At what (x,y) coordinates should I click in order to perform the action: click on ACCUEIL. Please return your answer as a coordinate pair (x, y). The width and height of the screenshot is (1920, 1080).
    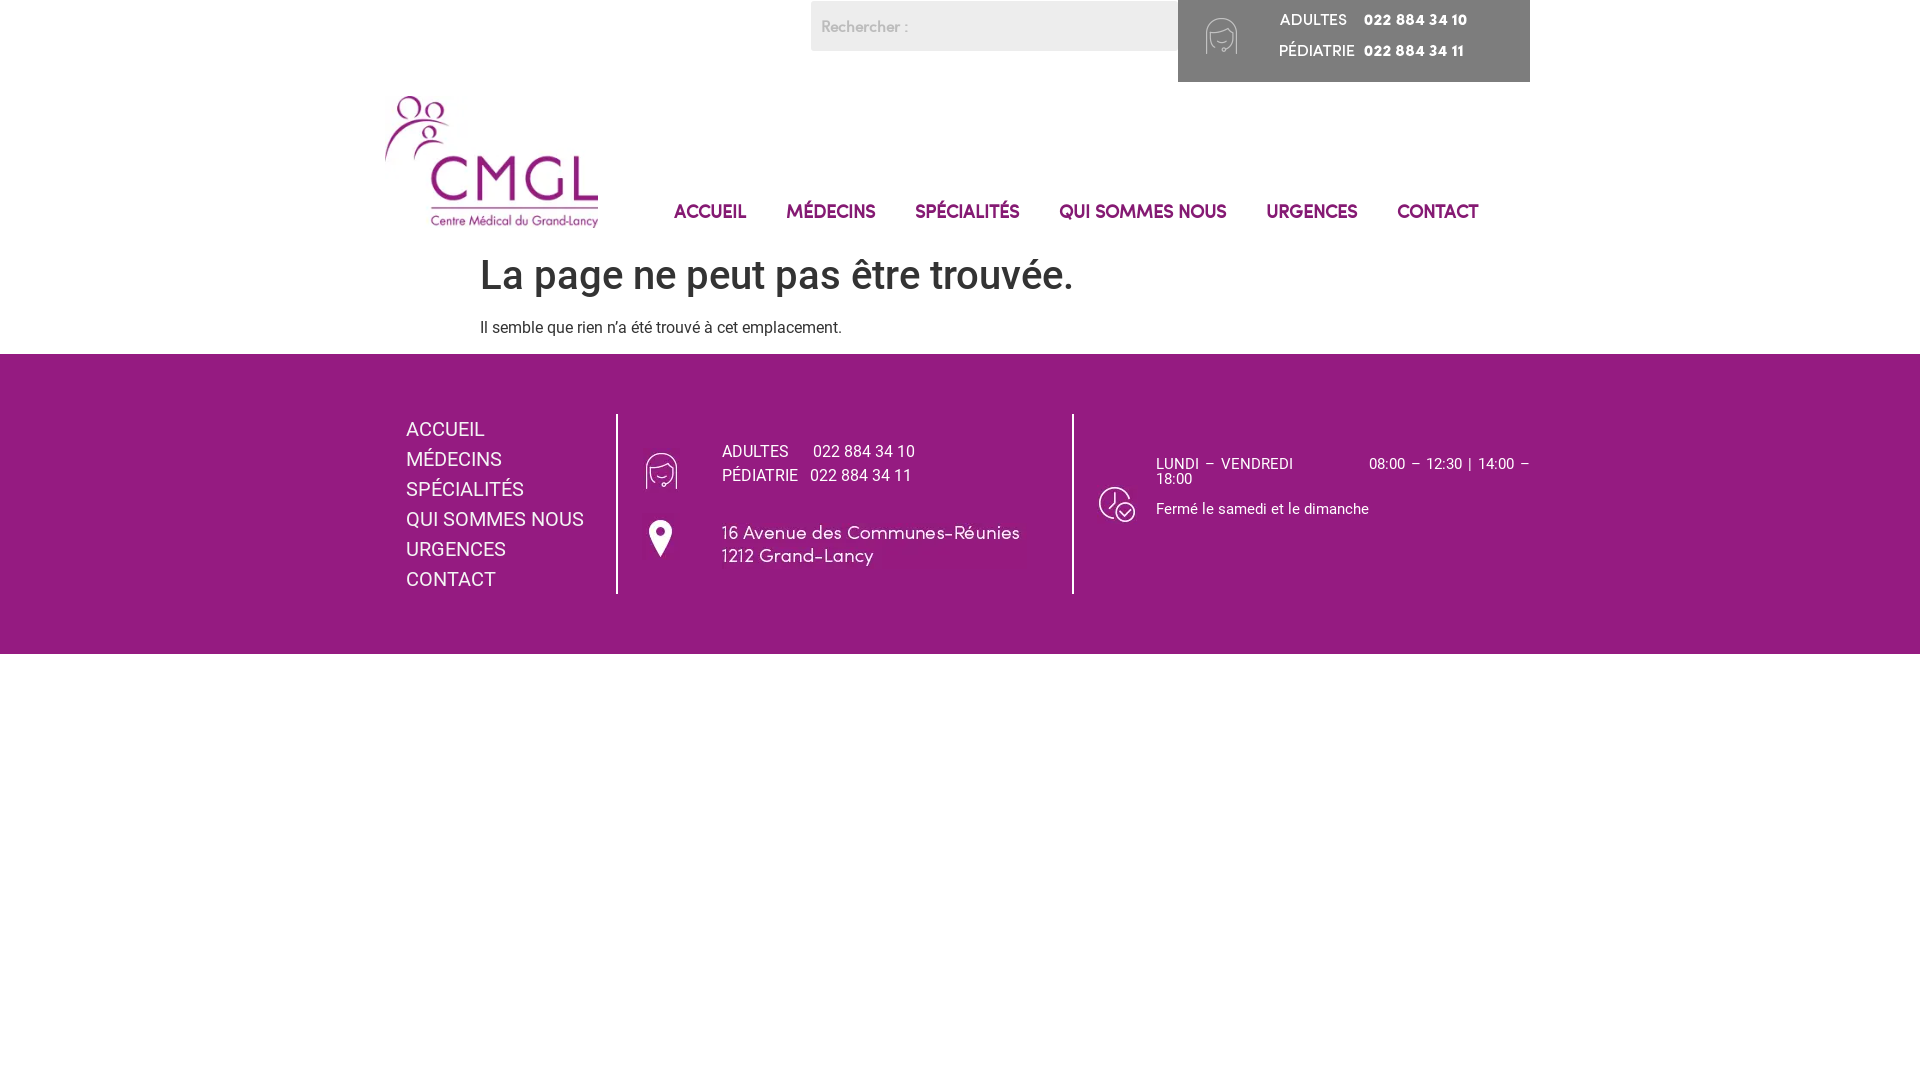
    Looking at the image, I should click on (502, 429).